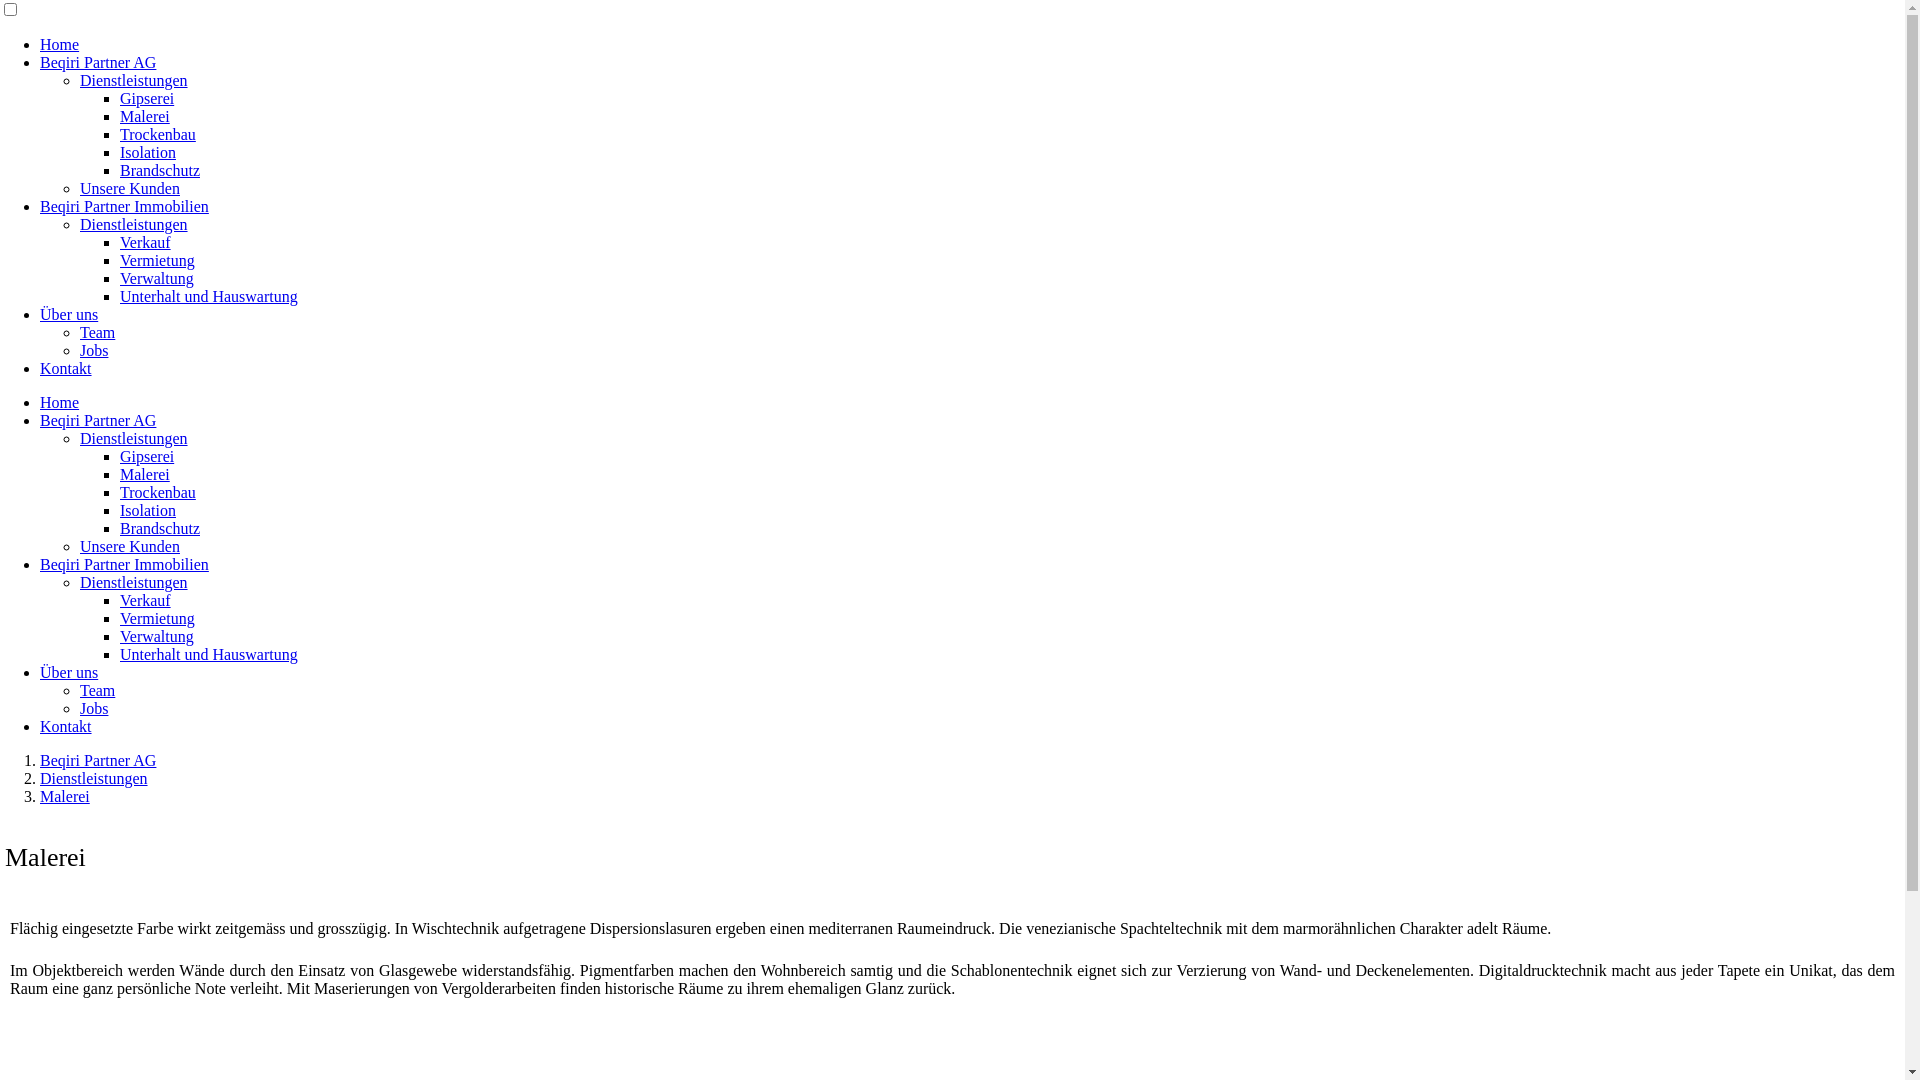 The width and height of the screenshot is (1920, 1080). Describe the element at coordinates (60, 402) in the screenshot. I see `Home` at that location.